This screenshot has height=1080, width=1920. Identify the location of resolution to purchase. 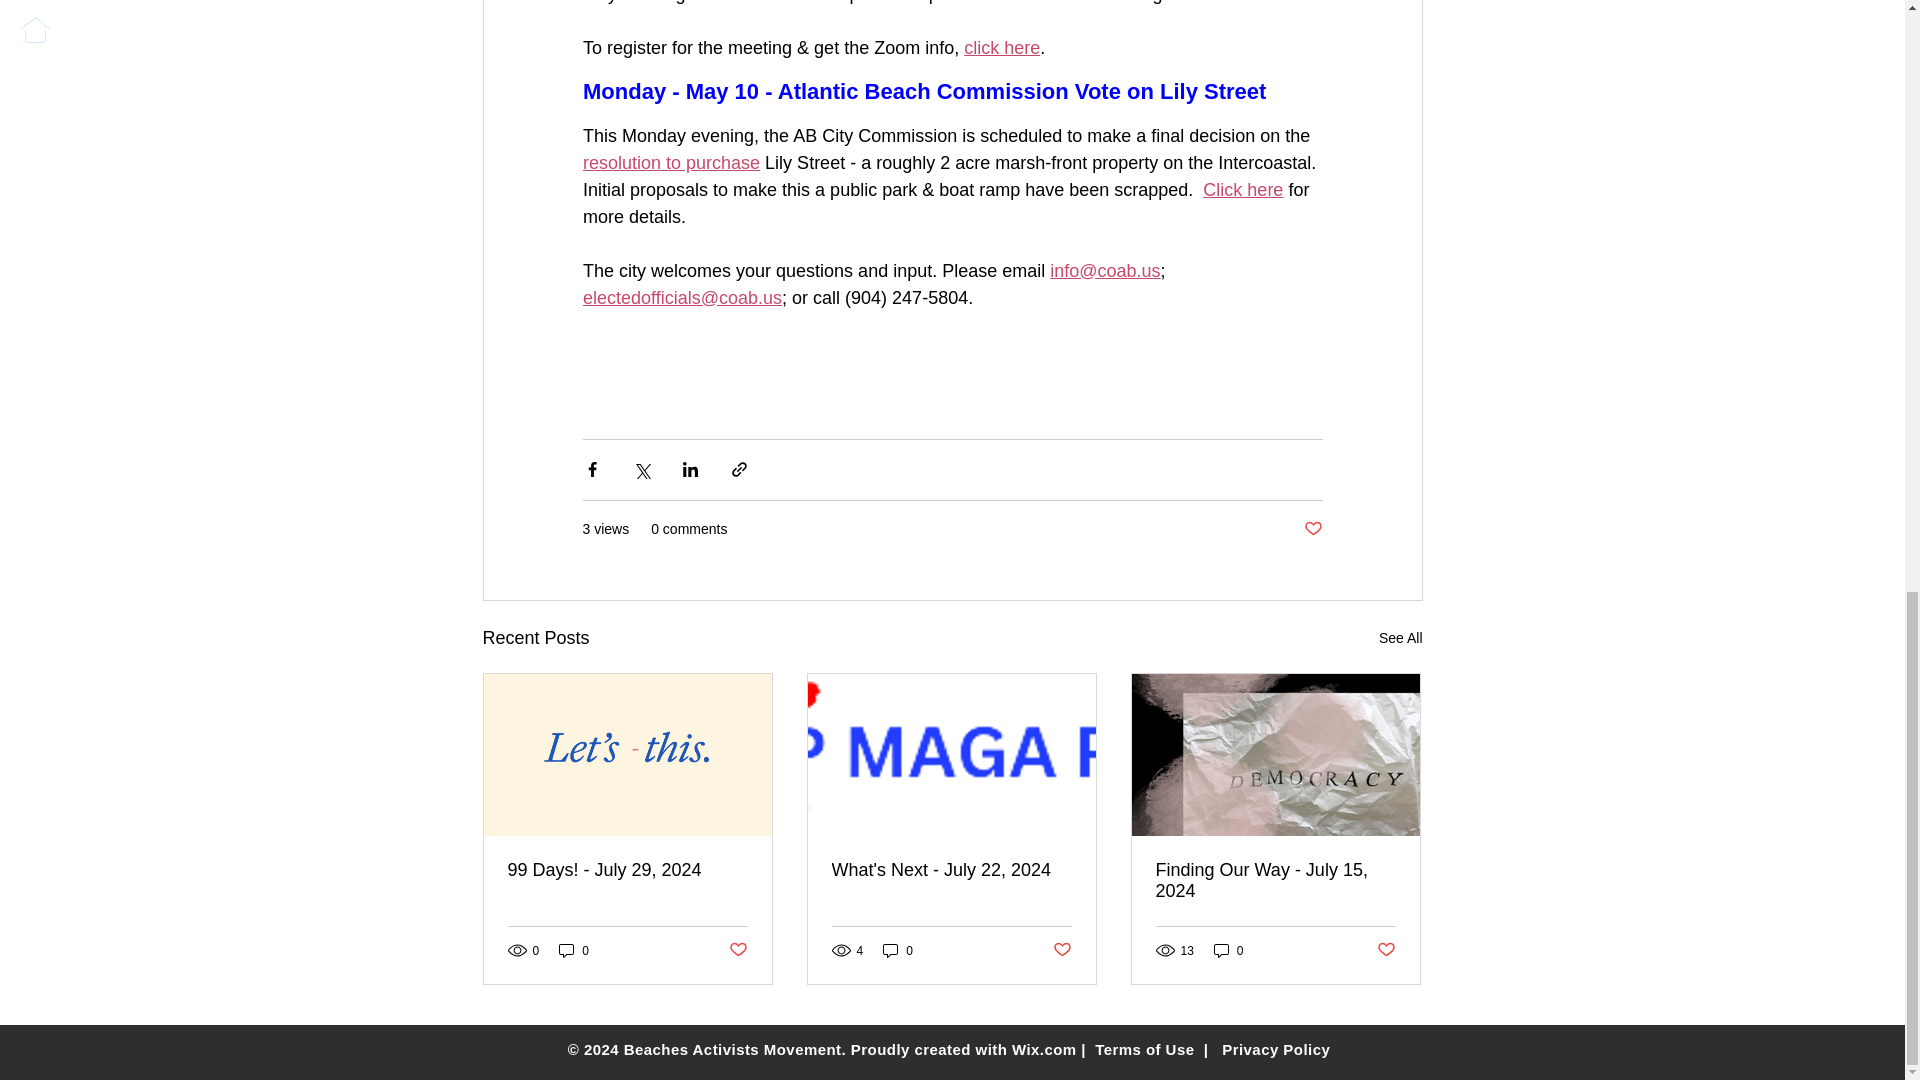
(670, 162).